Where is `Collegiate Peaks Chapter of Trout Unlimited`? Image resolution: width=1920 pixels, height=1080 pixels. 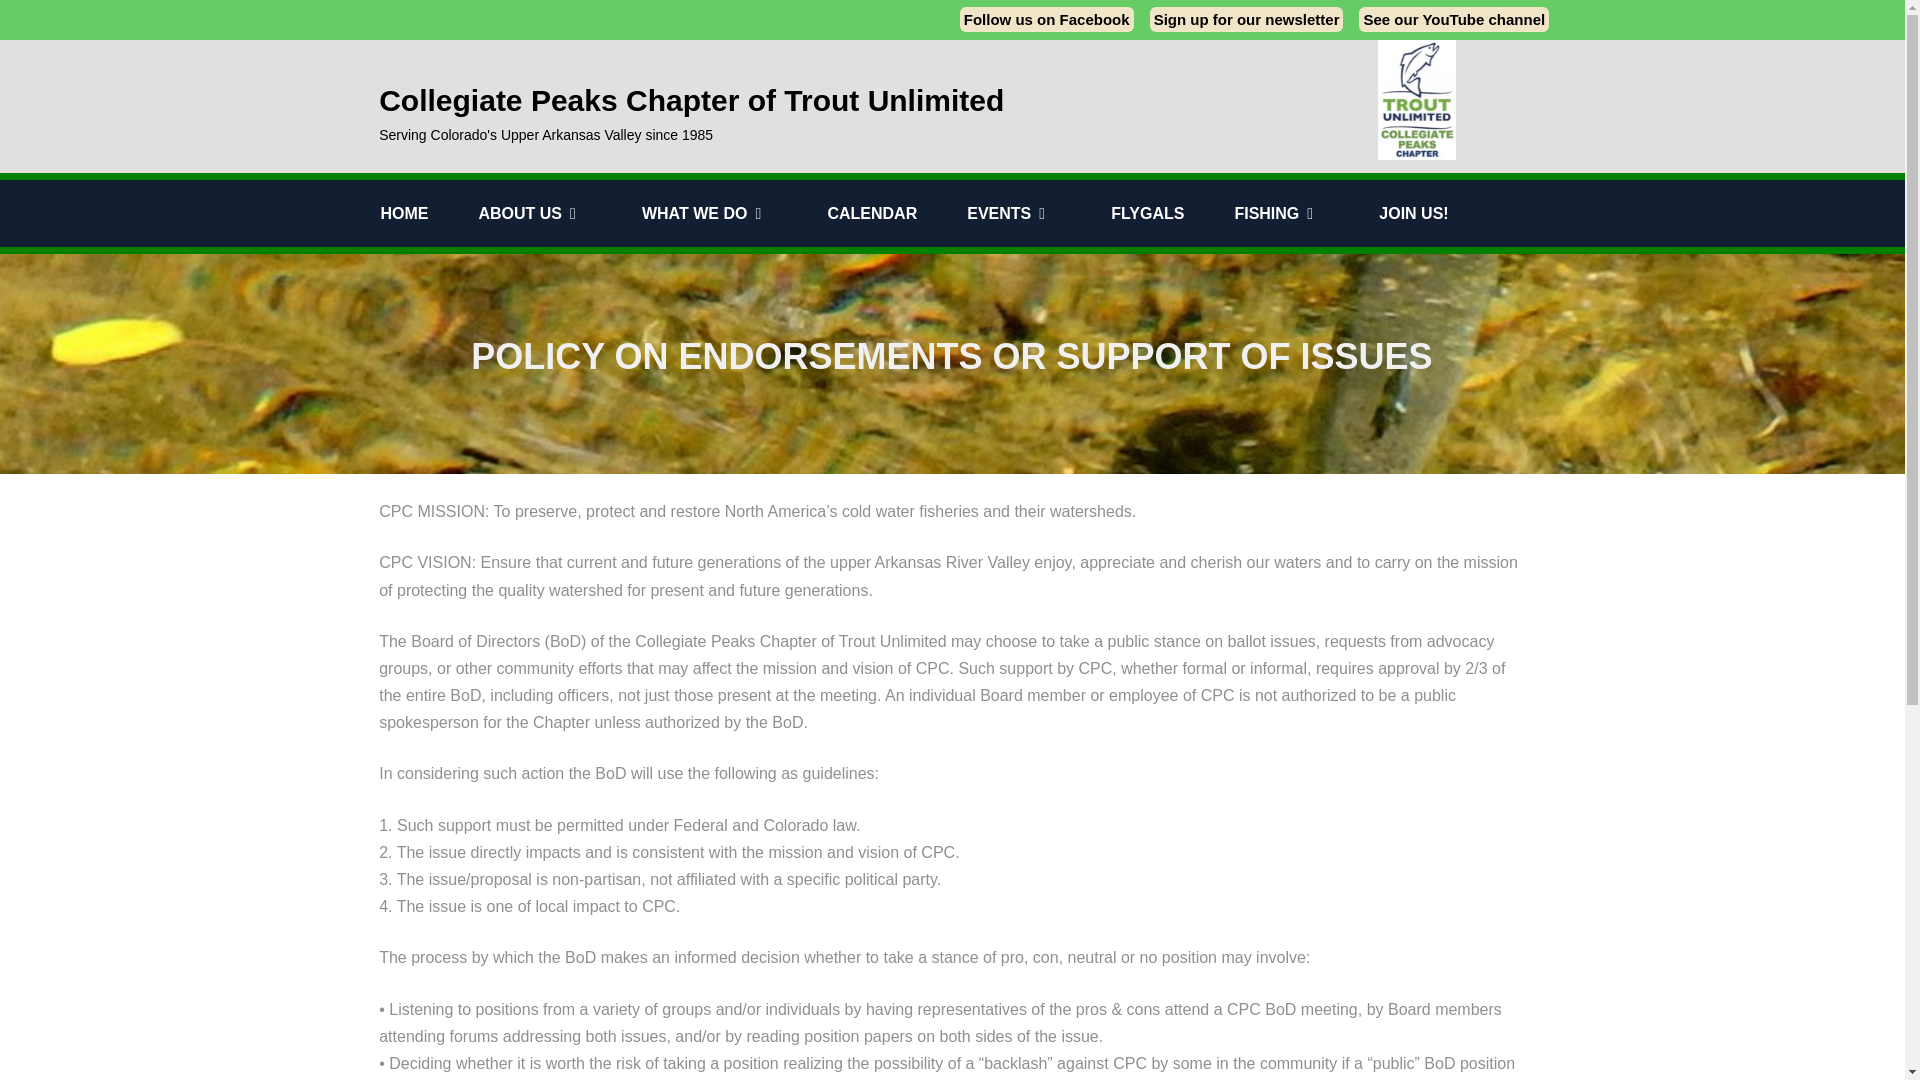
Collegiate Peaks Chapter of Trout Unlimited is located at coordinates (759, 100).